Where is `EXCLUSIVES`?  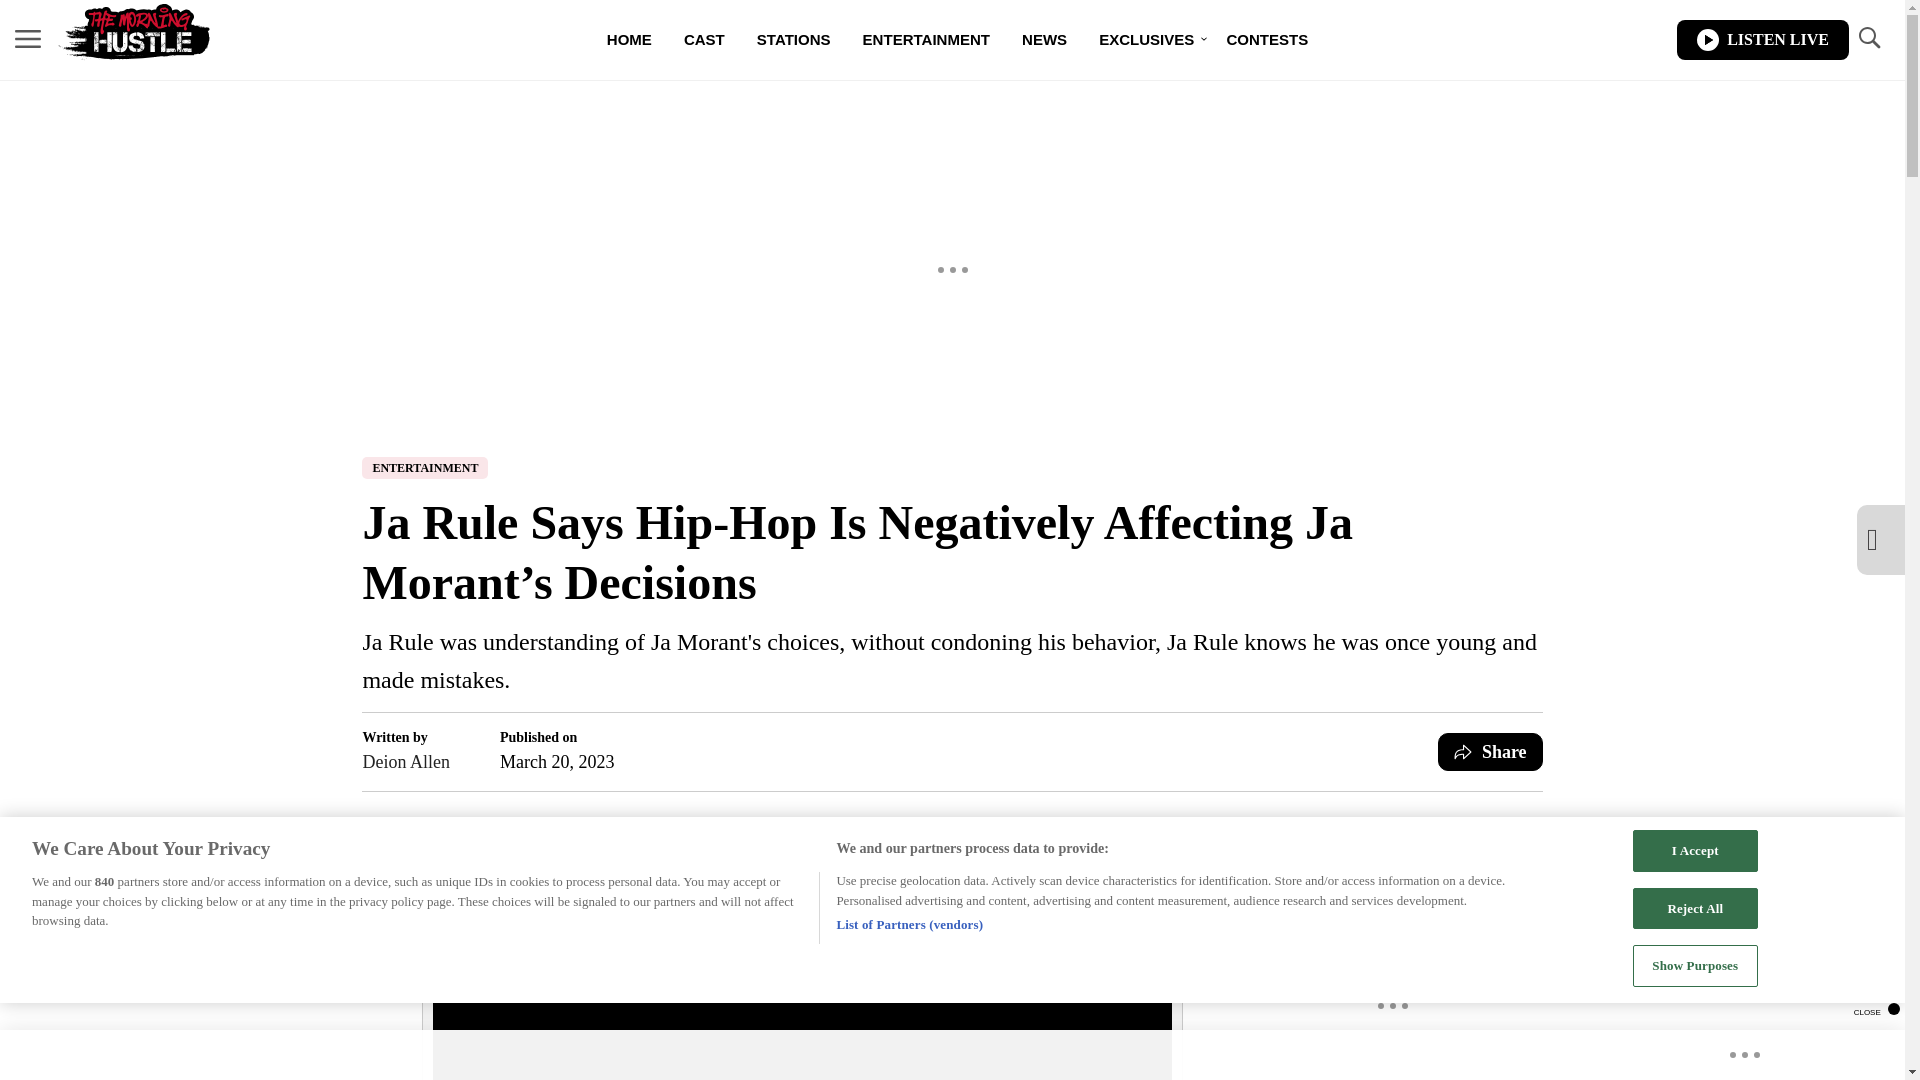
EXCLUSIVES is located at coordinates (1146, 40).